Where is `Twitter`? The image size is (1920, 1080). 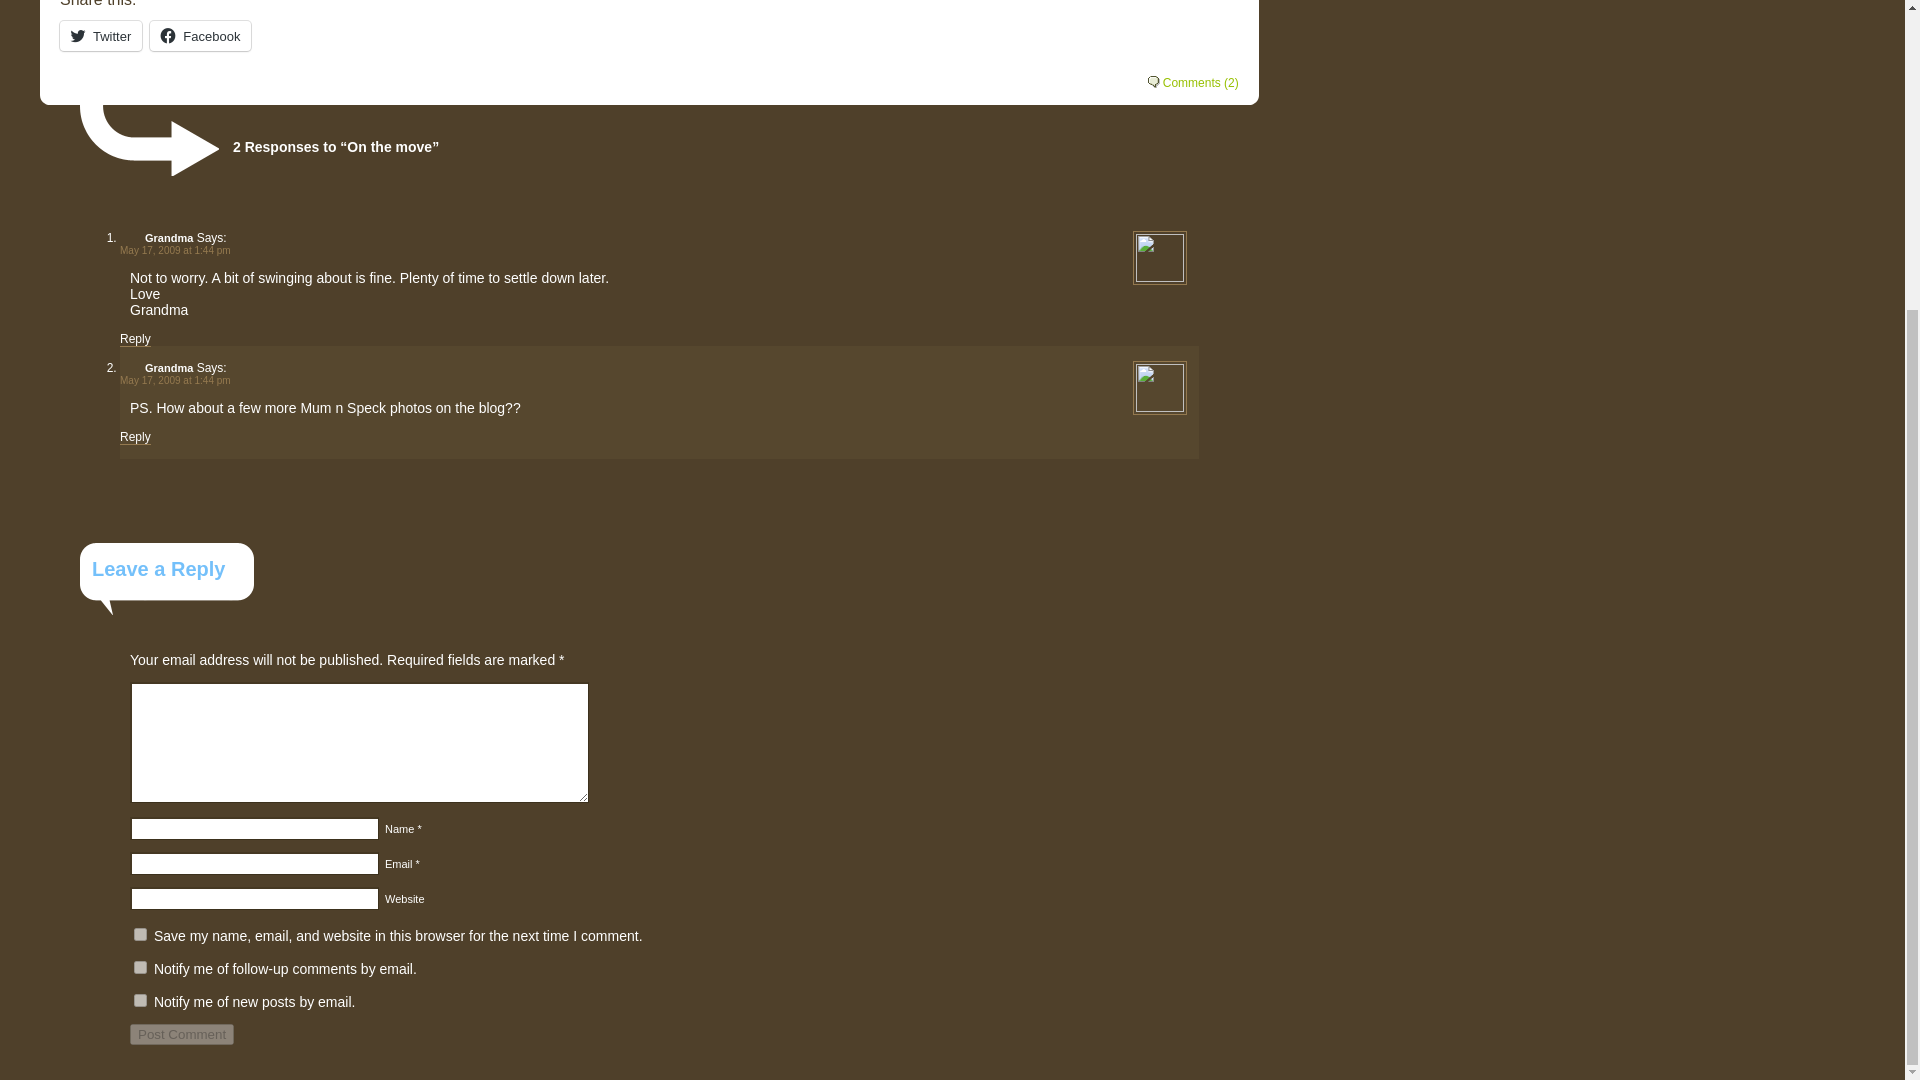
Twitter is located at coordinates (100, 35).